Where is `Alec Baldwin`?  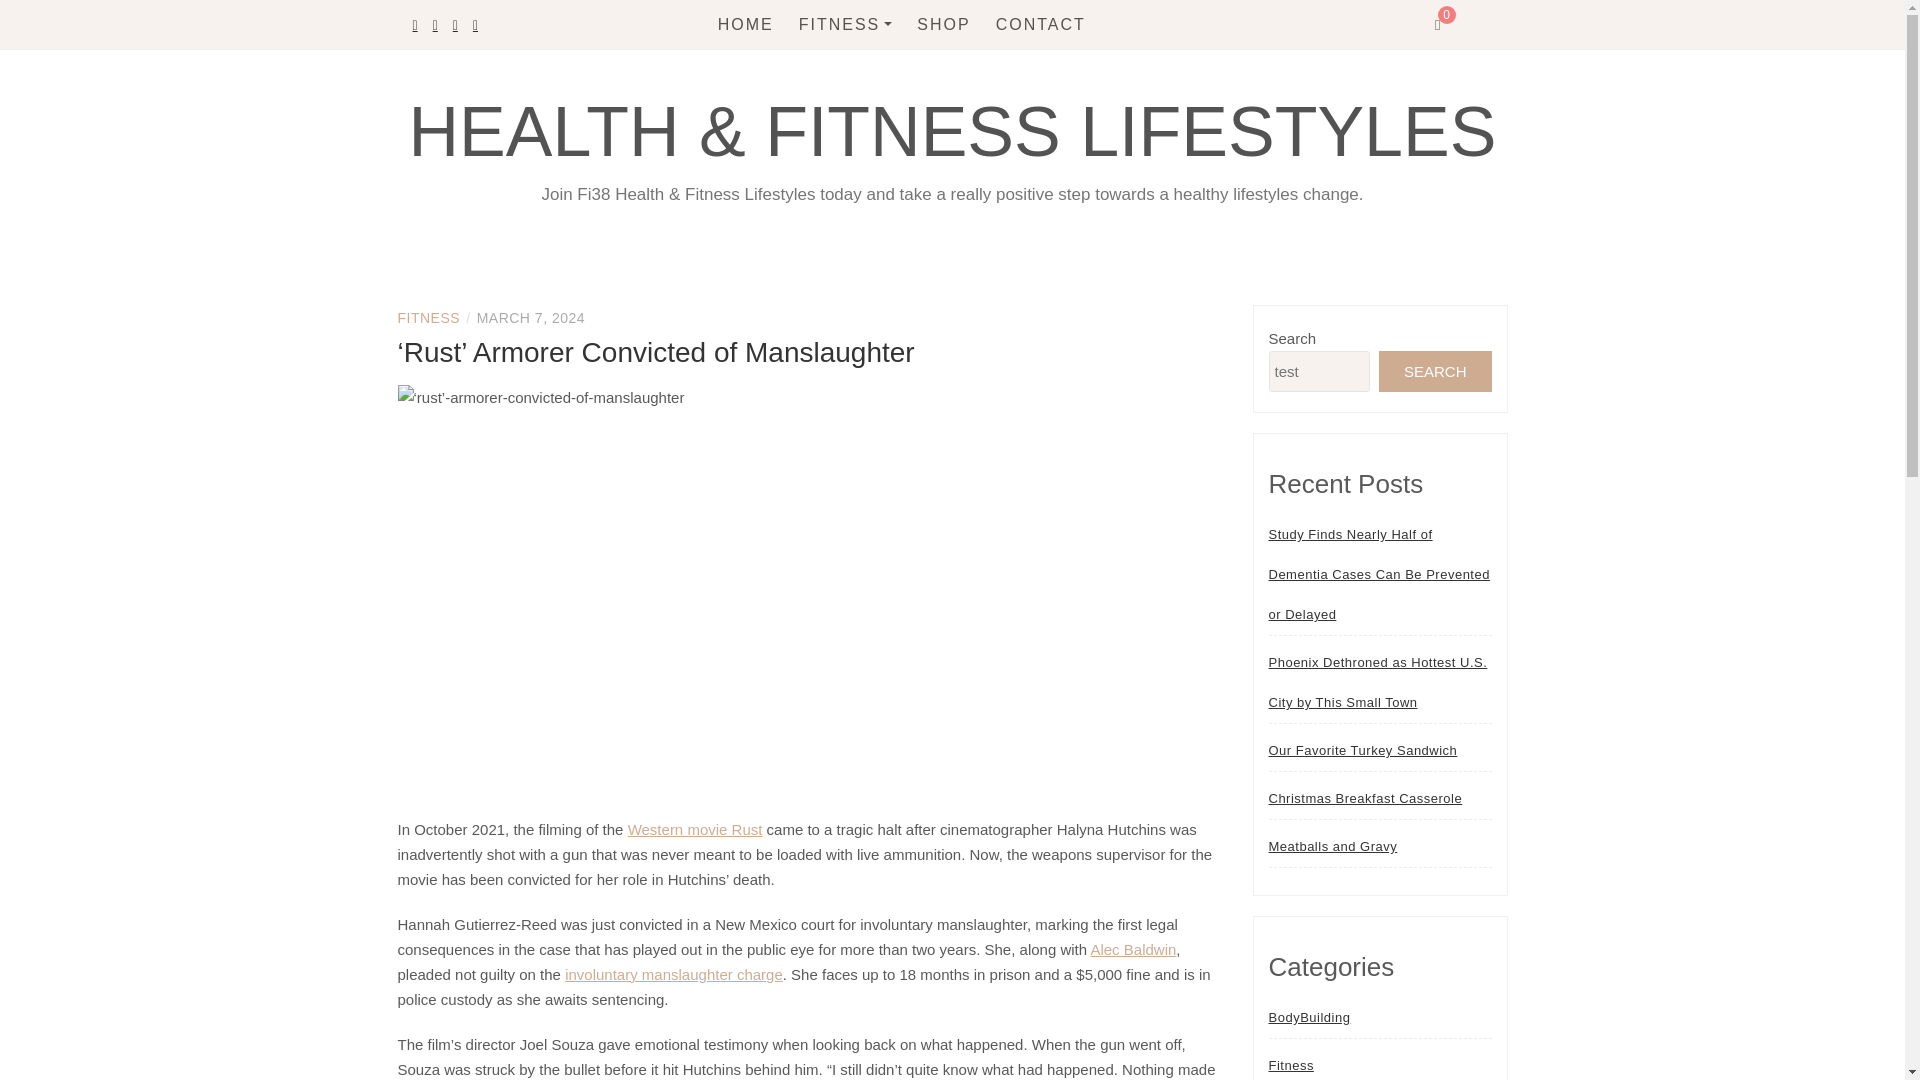 Alec Baldwin is located at coordinates (1132, 948).